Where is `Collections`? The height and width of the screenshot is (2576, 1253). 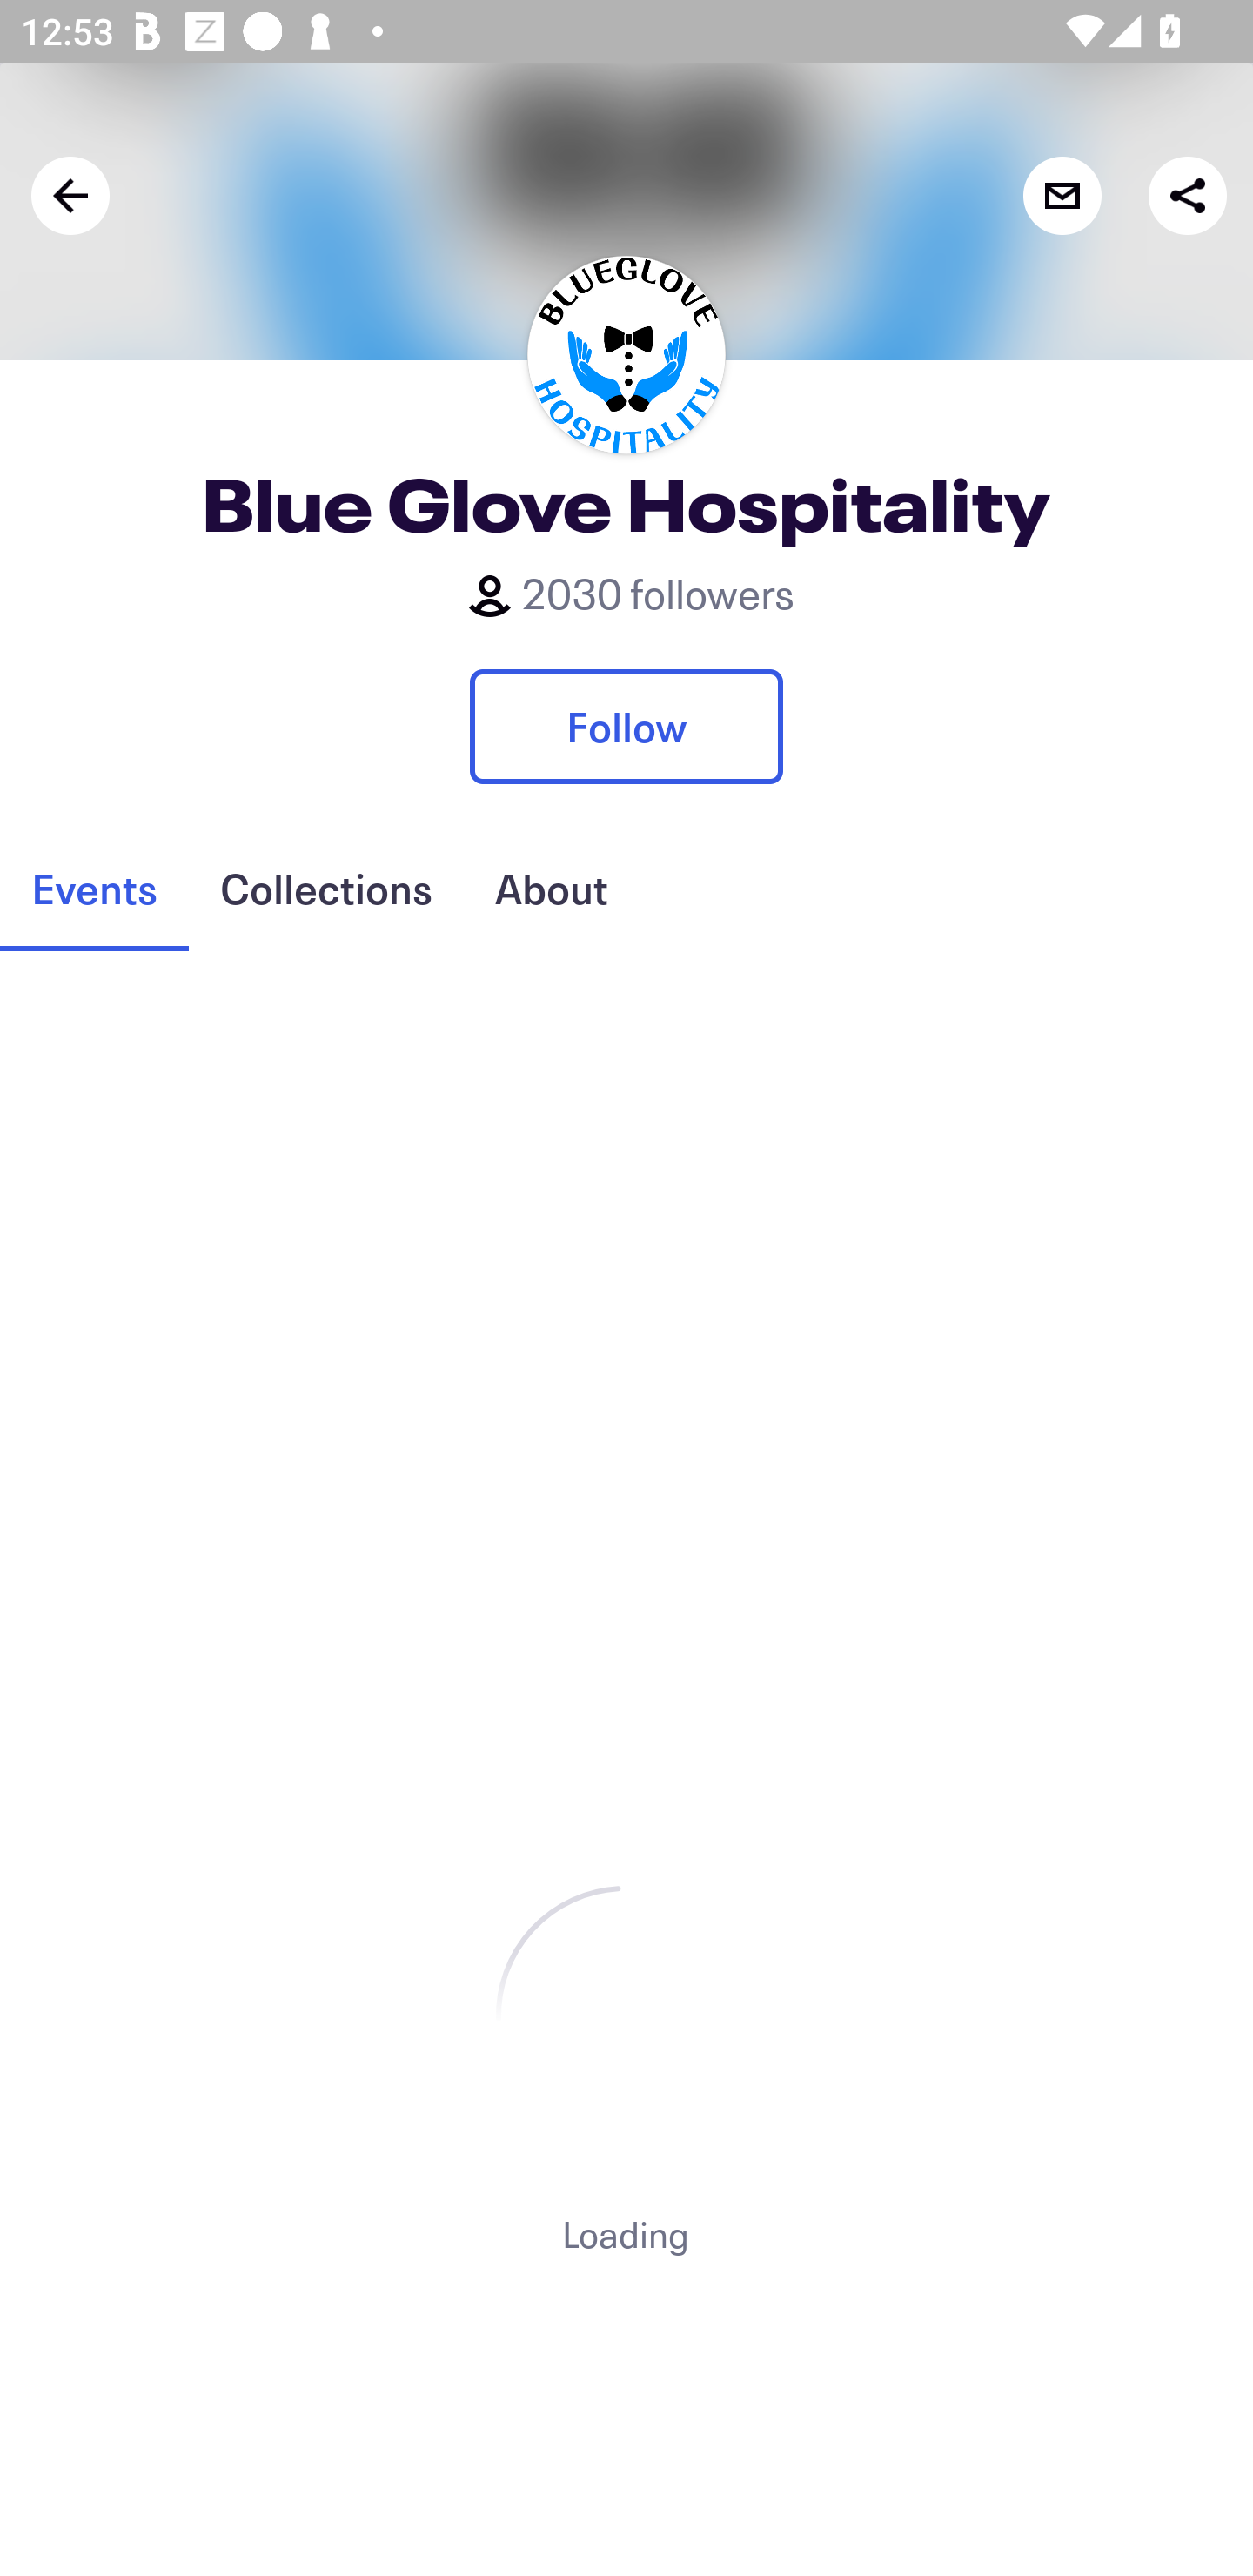 Collections is located at coordinates (325, 889).